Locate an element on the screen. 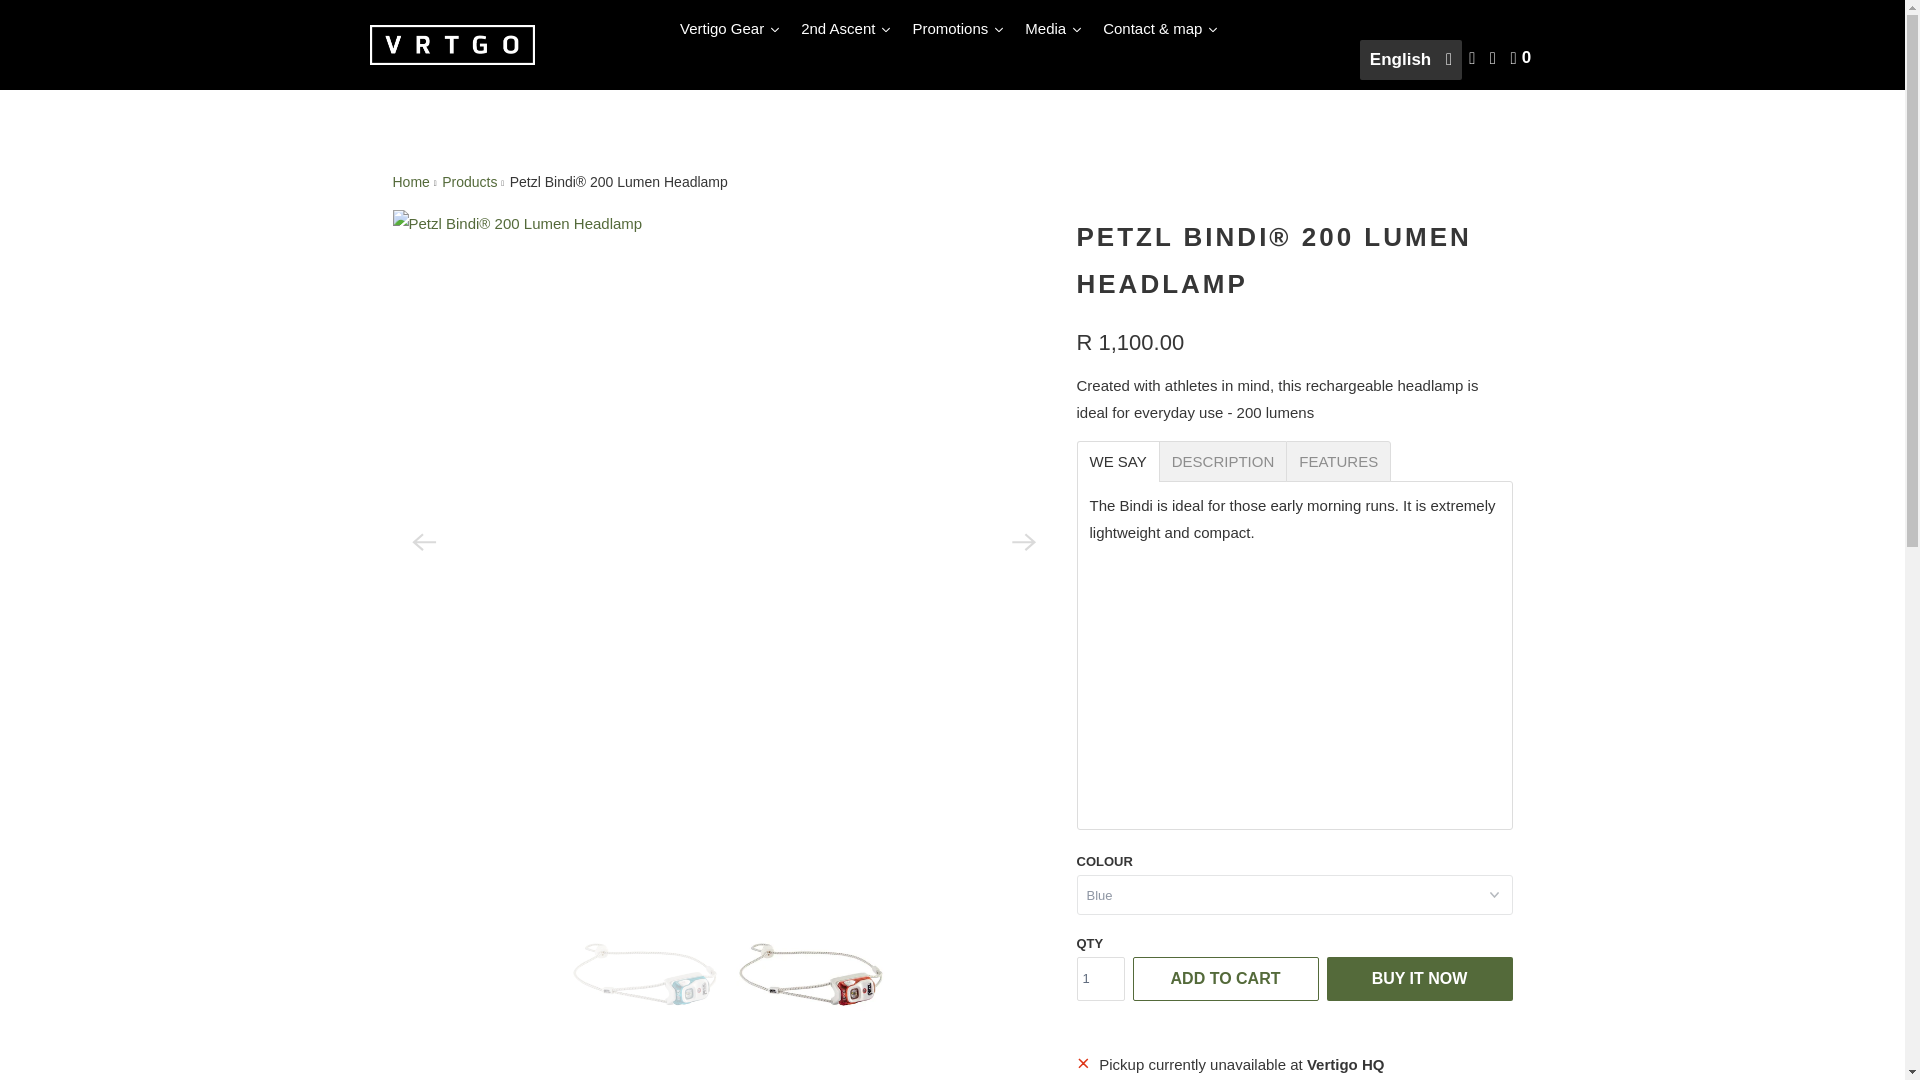 The height and width of the screenshot is (1080, 1920). Products is located at coordinates (469, 182).